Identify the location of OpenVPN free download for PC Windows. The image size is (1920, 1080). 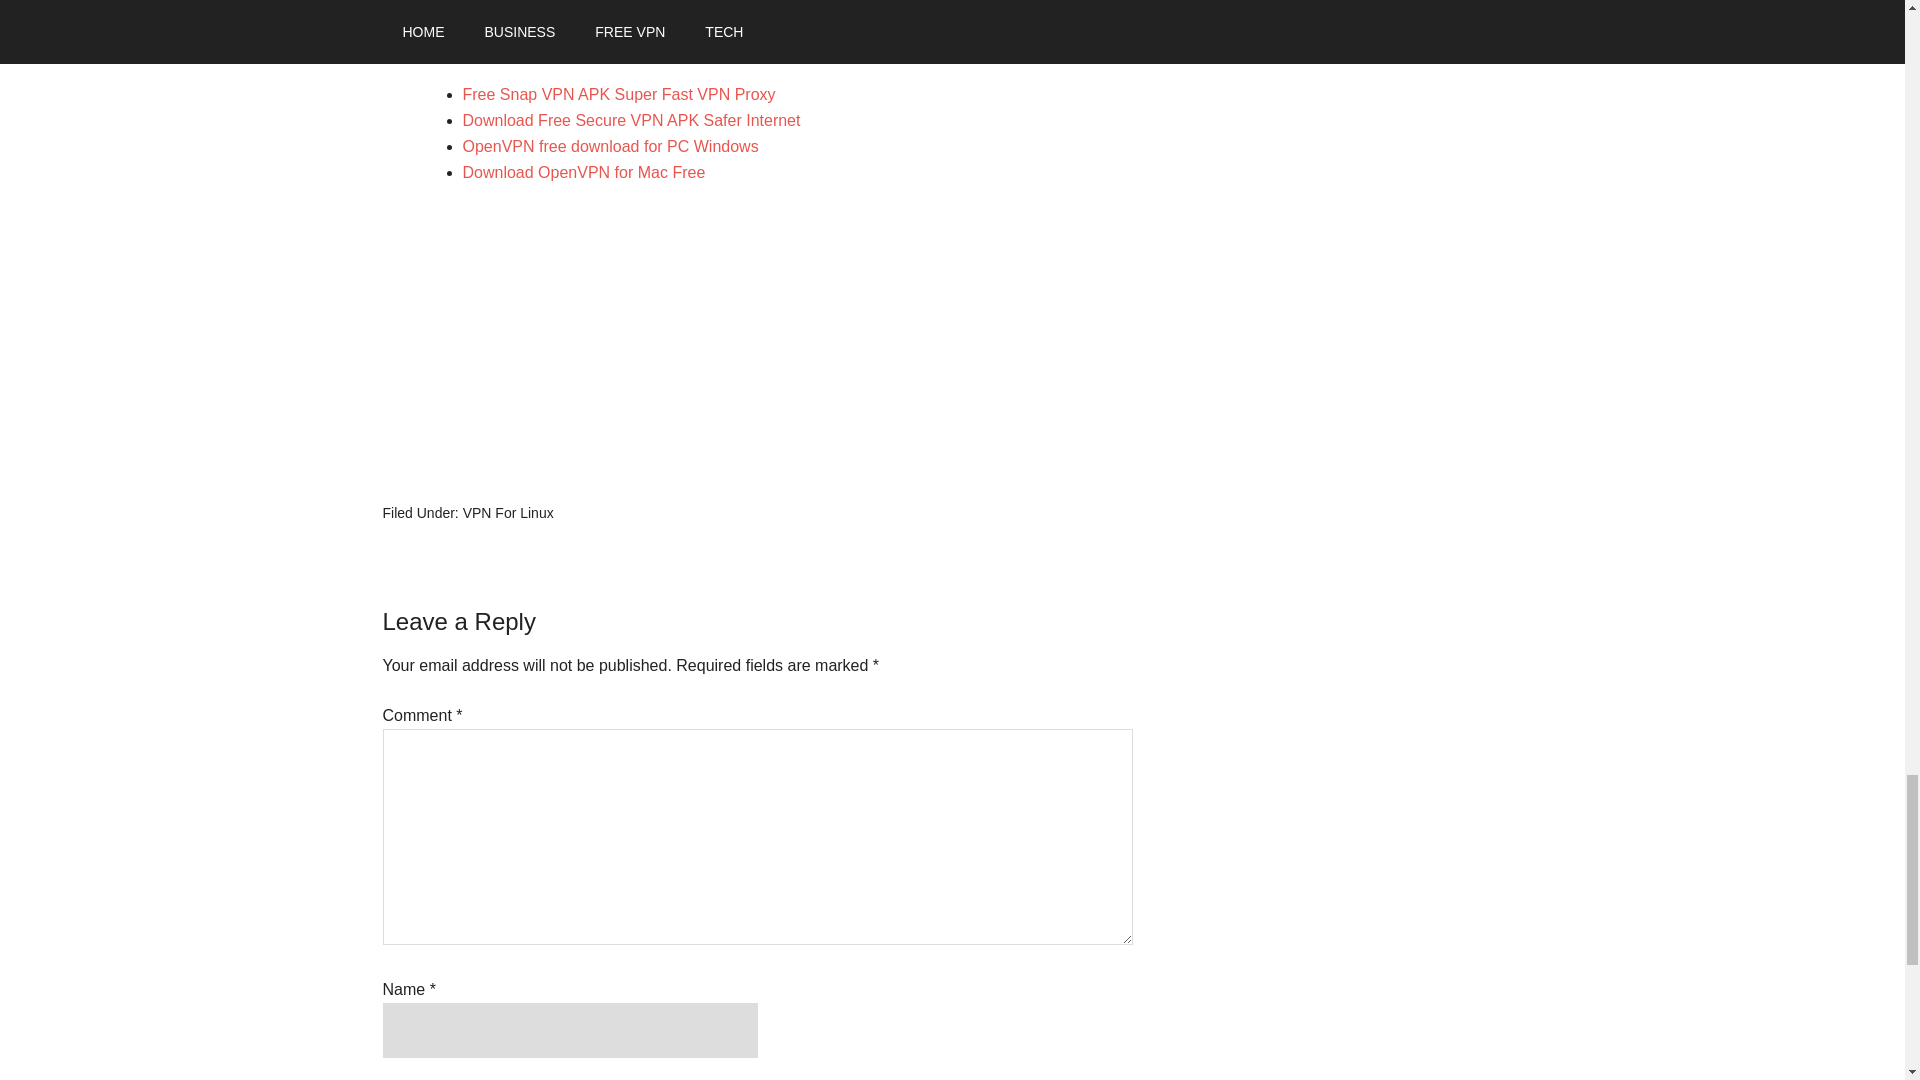
(610, 146).